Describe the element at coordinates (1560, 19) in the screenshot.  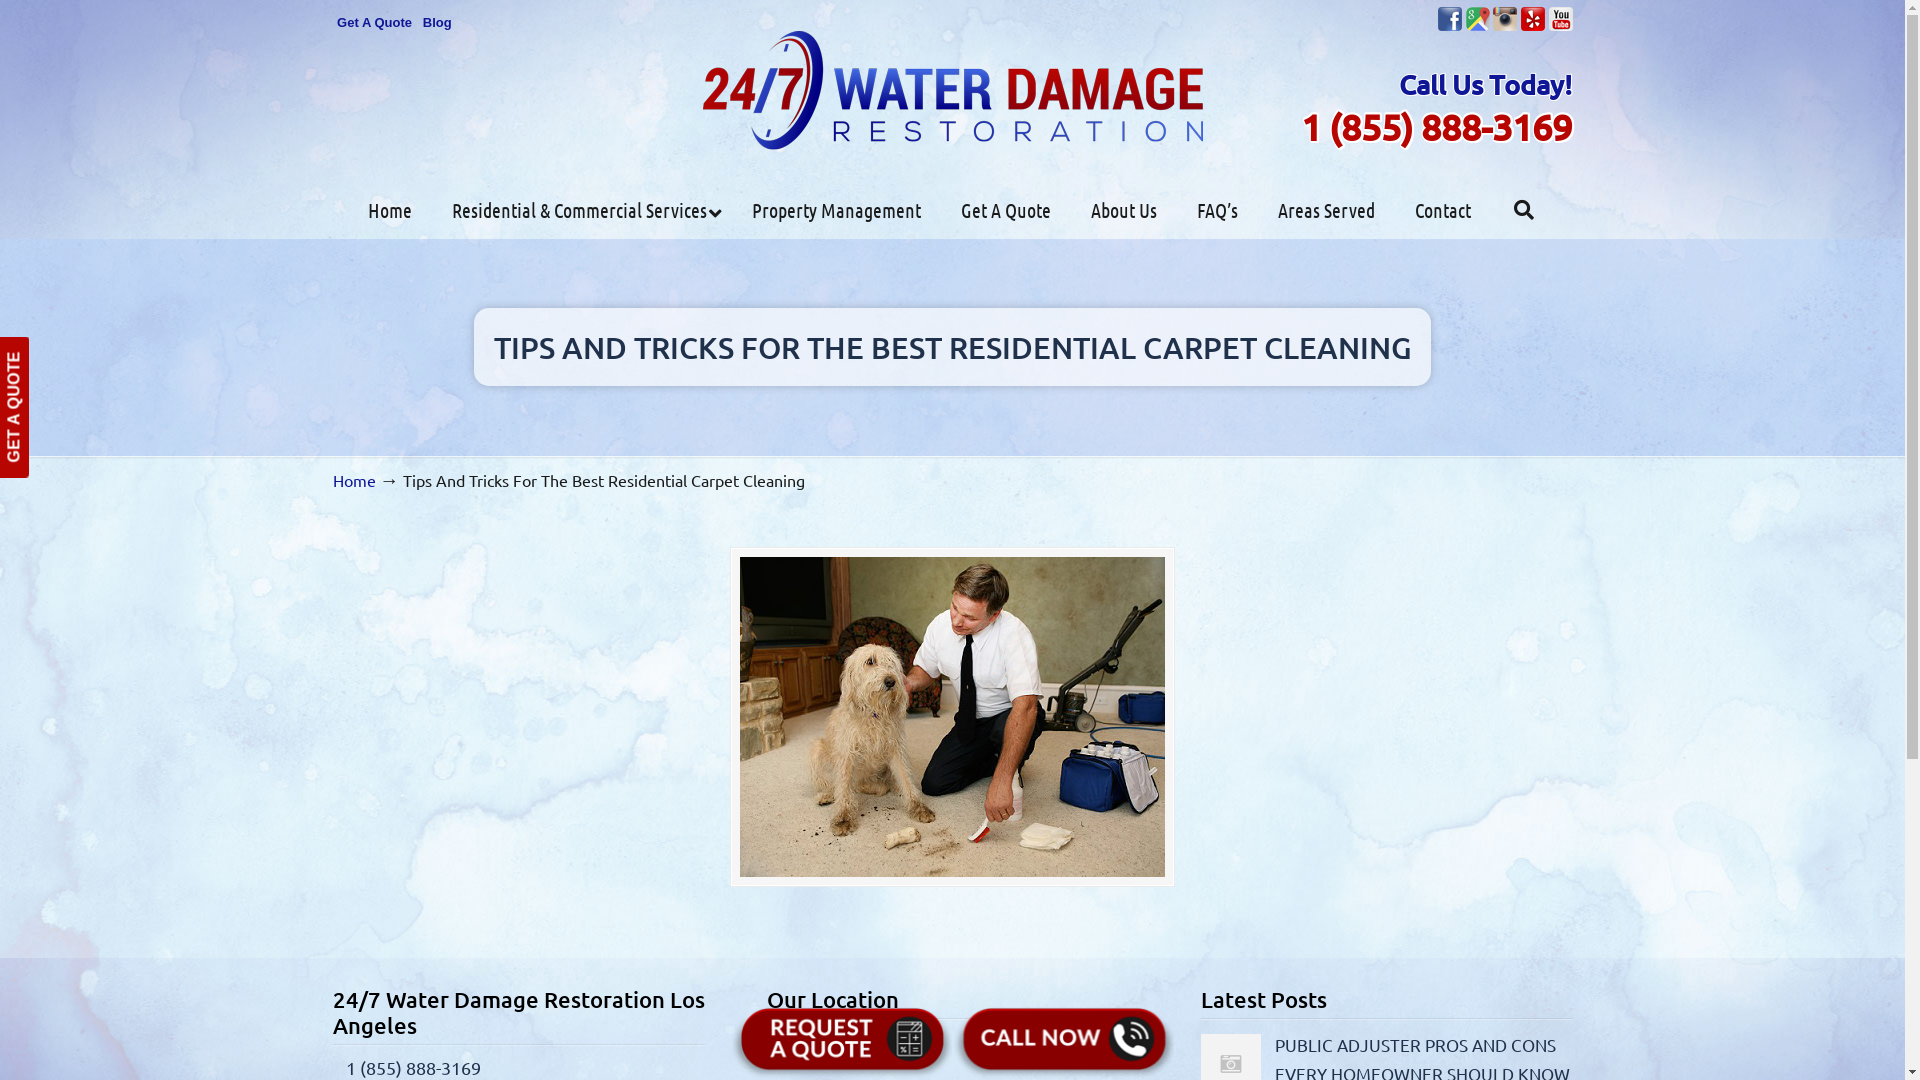
I see `YouTube` at that location.